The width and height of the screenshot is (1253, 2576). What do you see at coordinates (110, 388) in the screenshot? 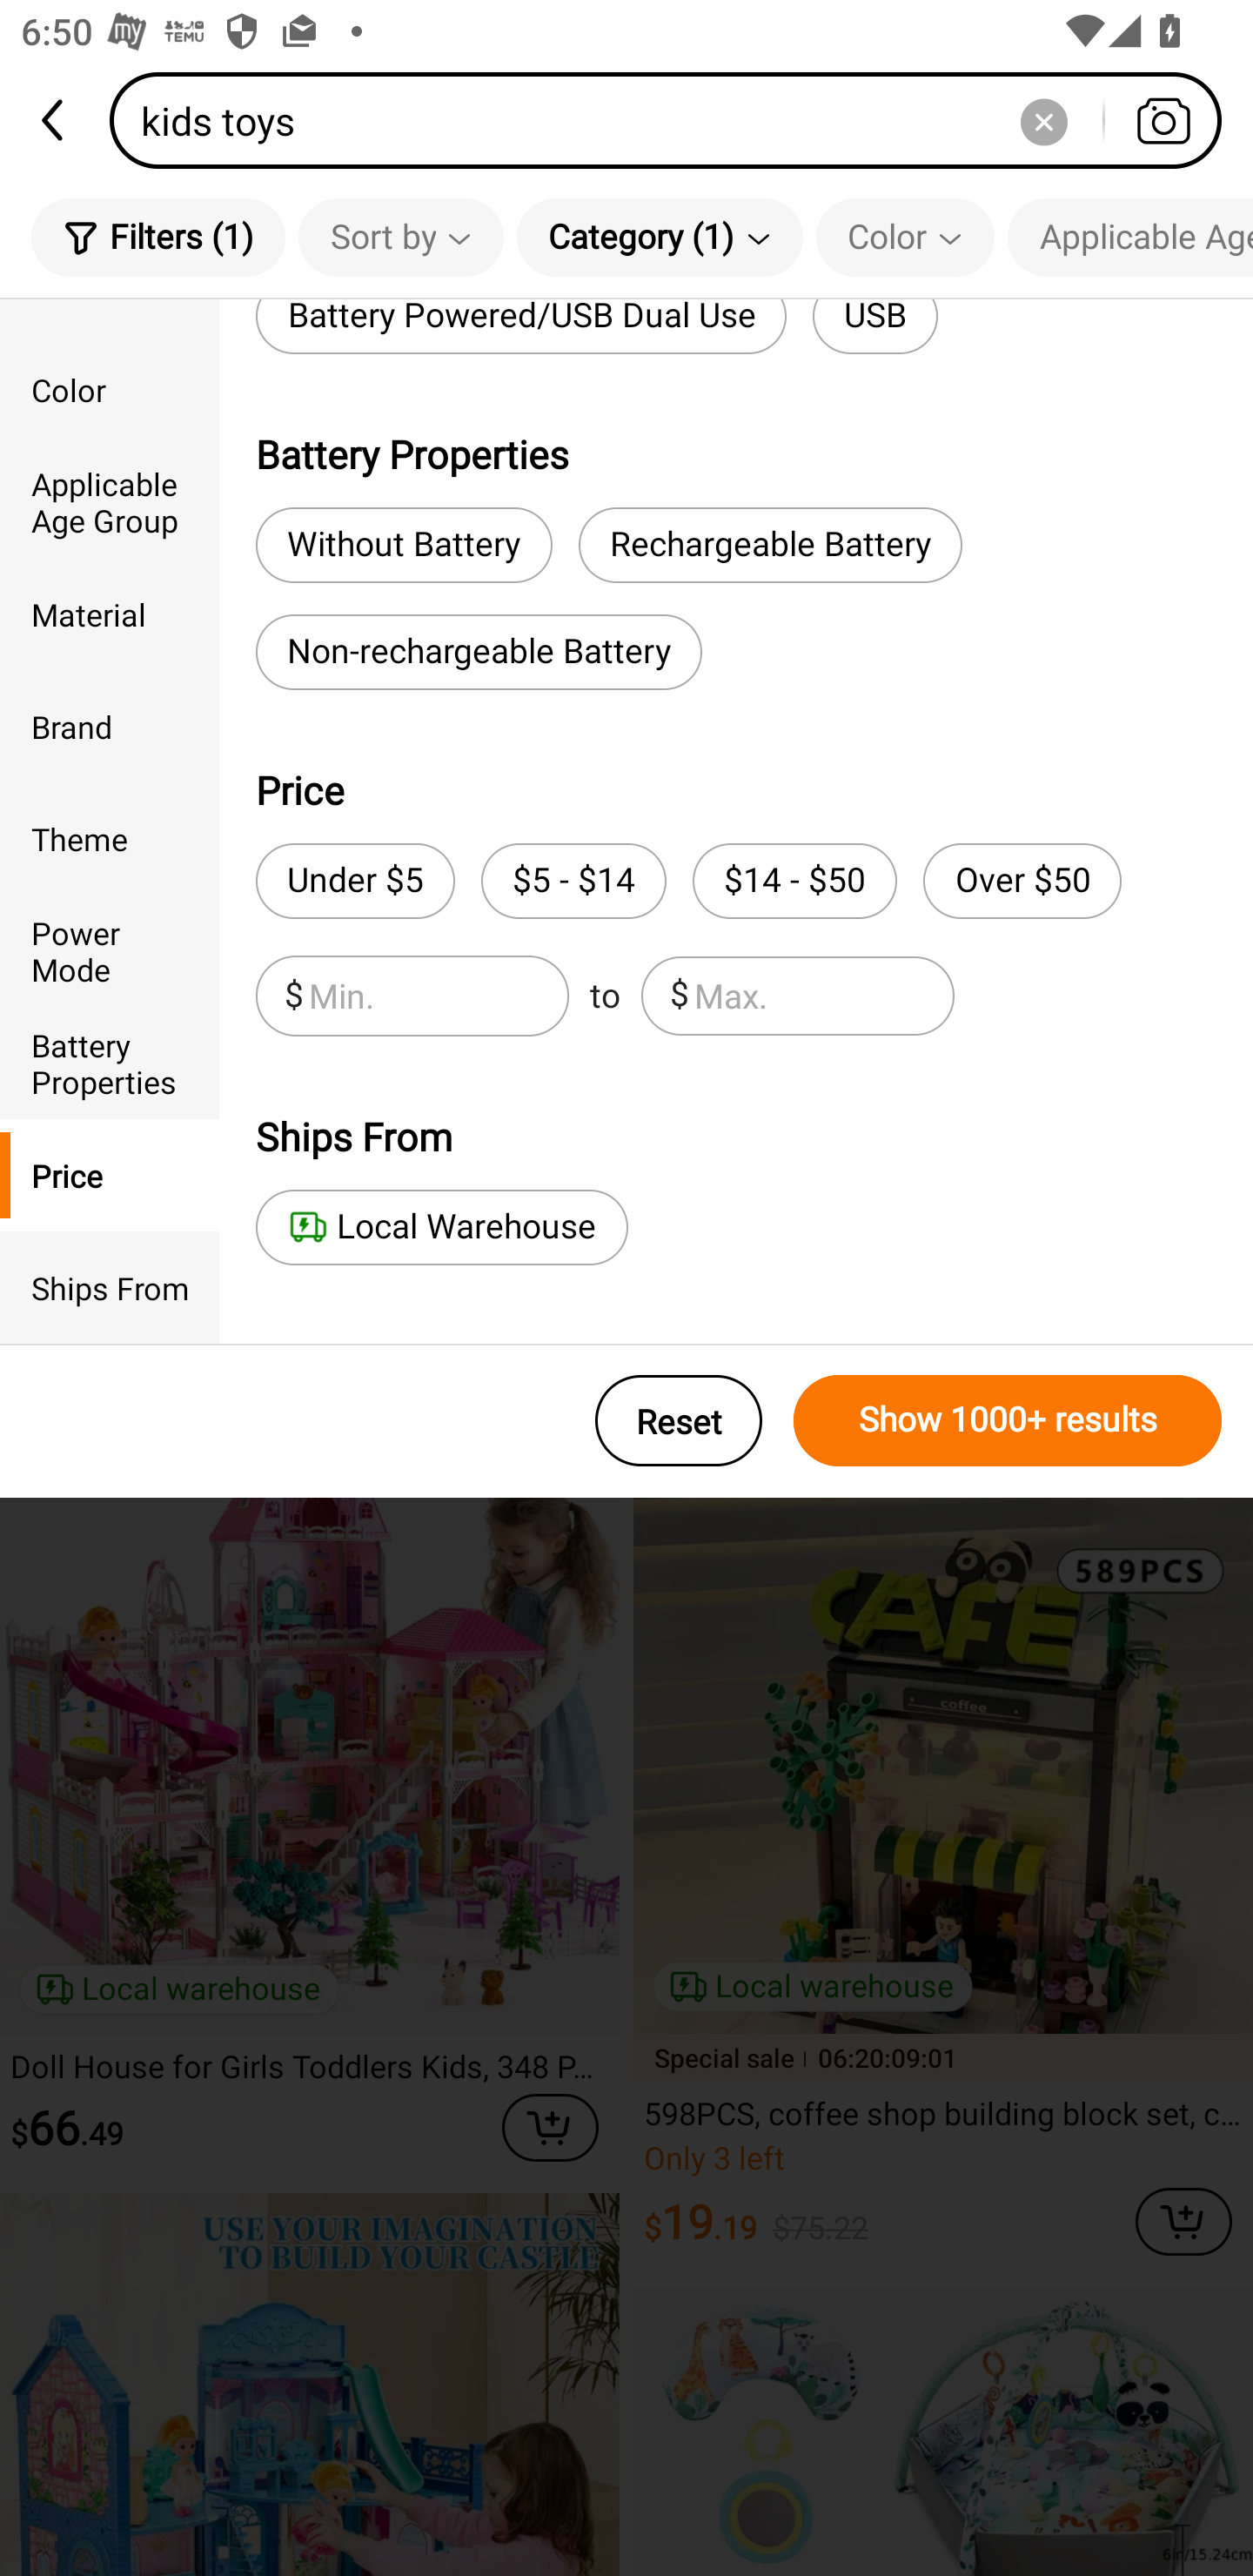
I see `Color` at bounding box center [110, 388].